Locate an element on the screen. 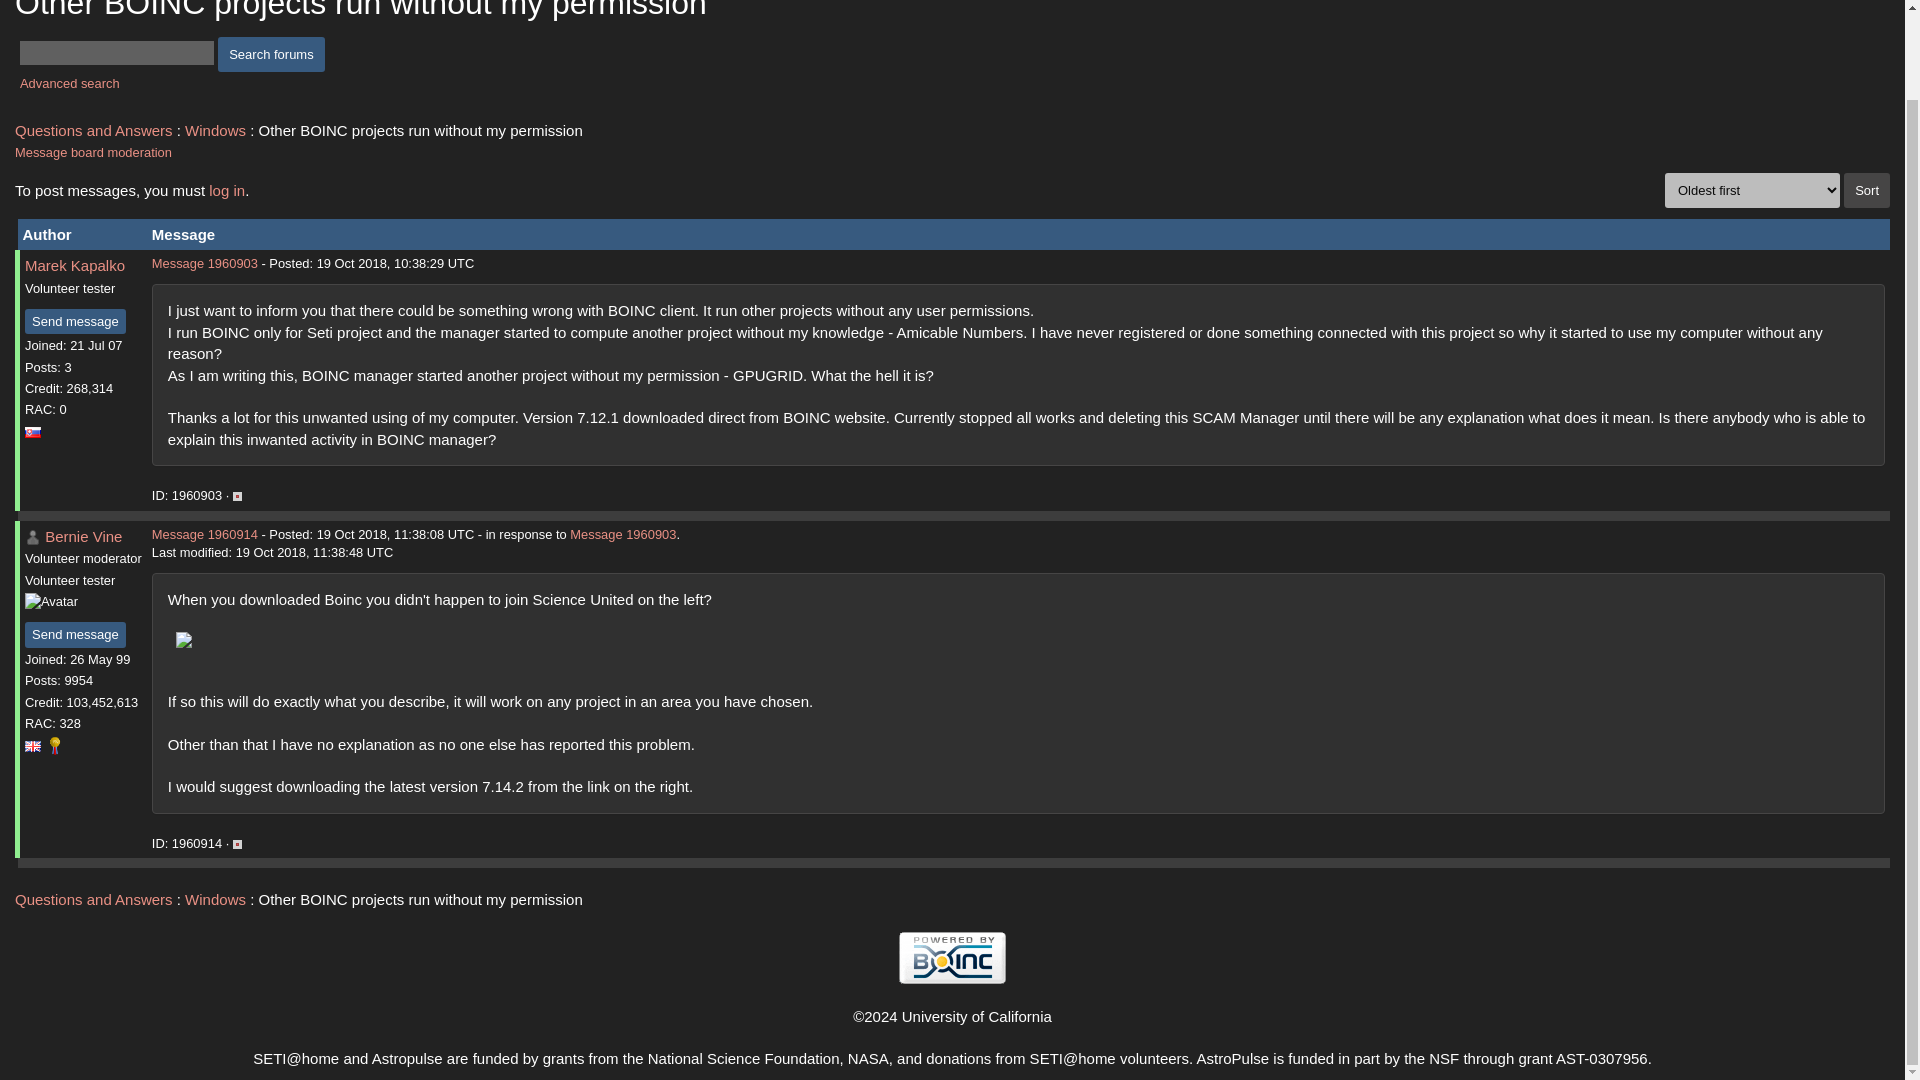 This screenshot has height=1080, width=1920. Sort is located at coordinates (1866, 190).